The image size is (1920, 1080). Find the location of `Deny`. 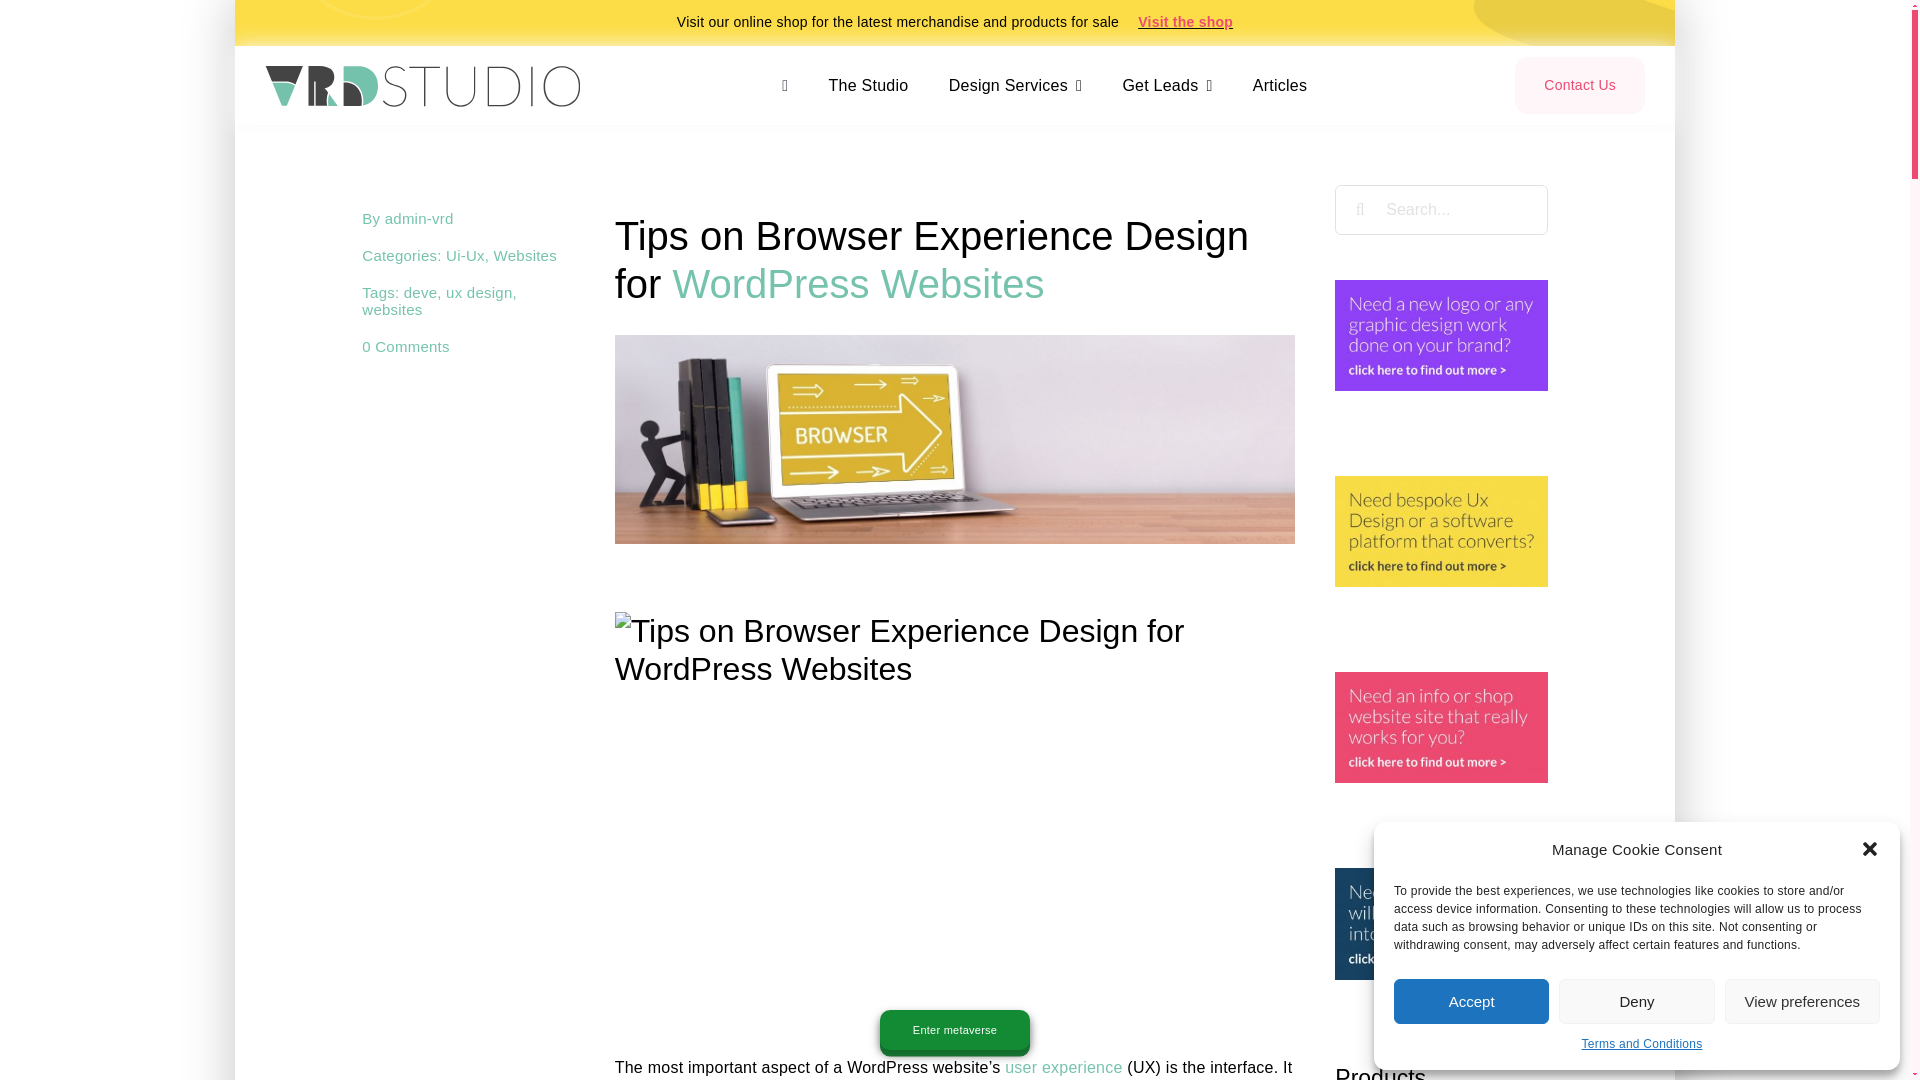

Deny is located at coordinates (1636, 1000).